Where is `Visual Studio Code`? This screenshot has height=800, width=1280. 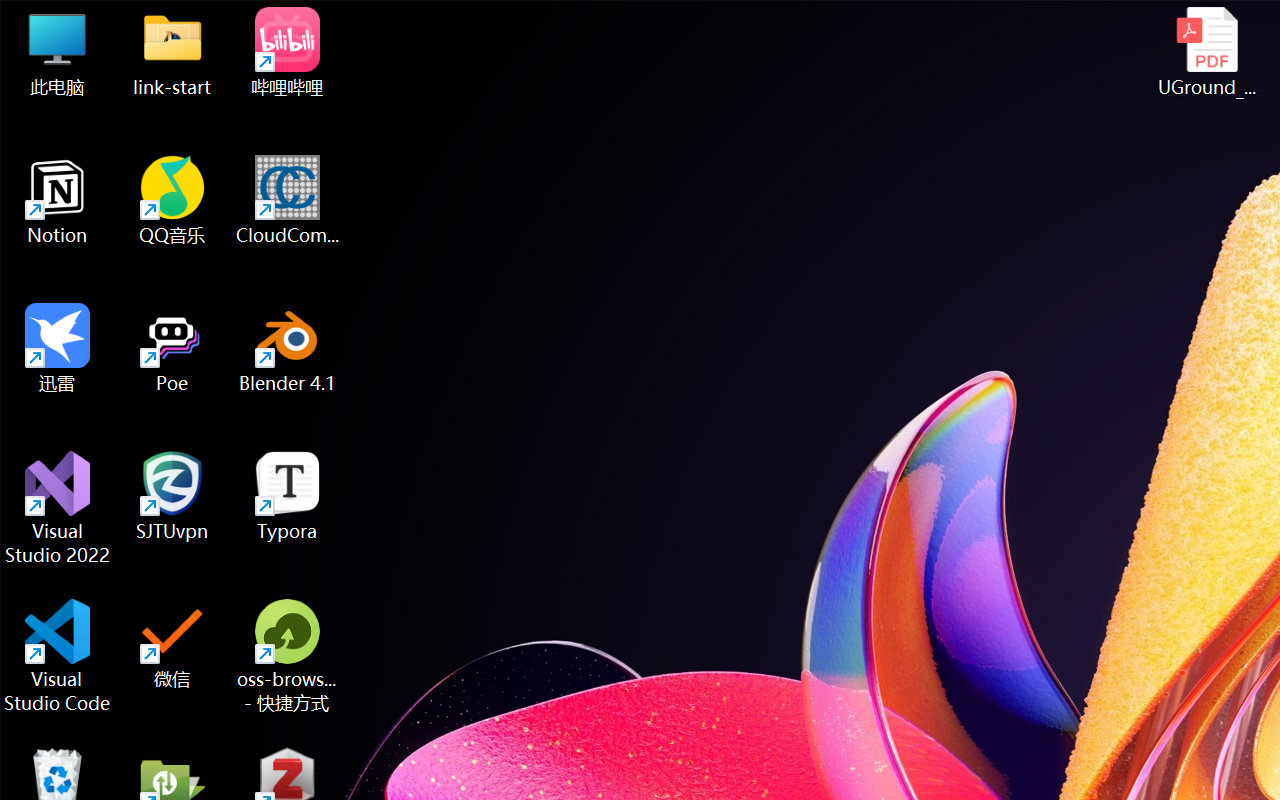
Visual Studio Code is located at coordinates (58, 656).